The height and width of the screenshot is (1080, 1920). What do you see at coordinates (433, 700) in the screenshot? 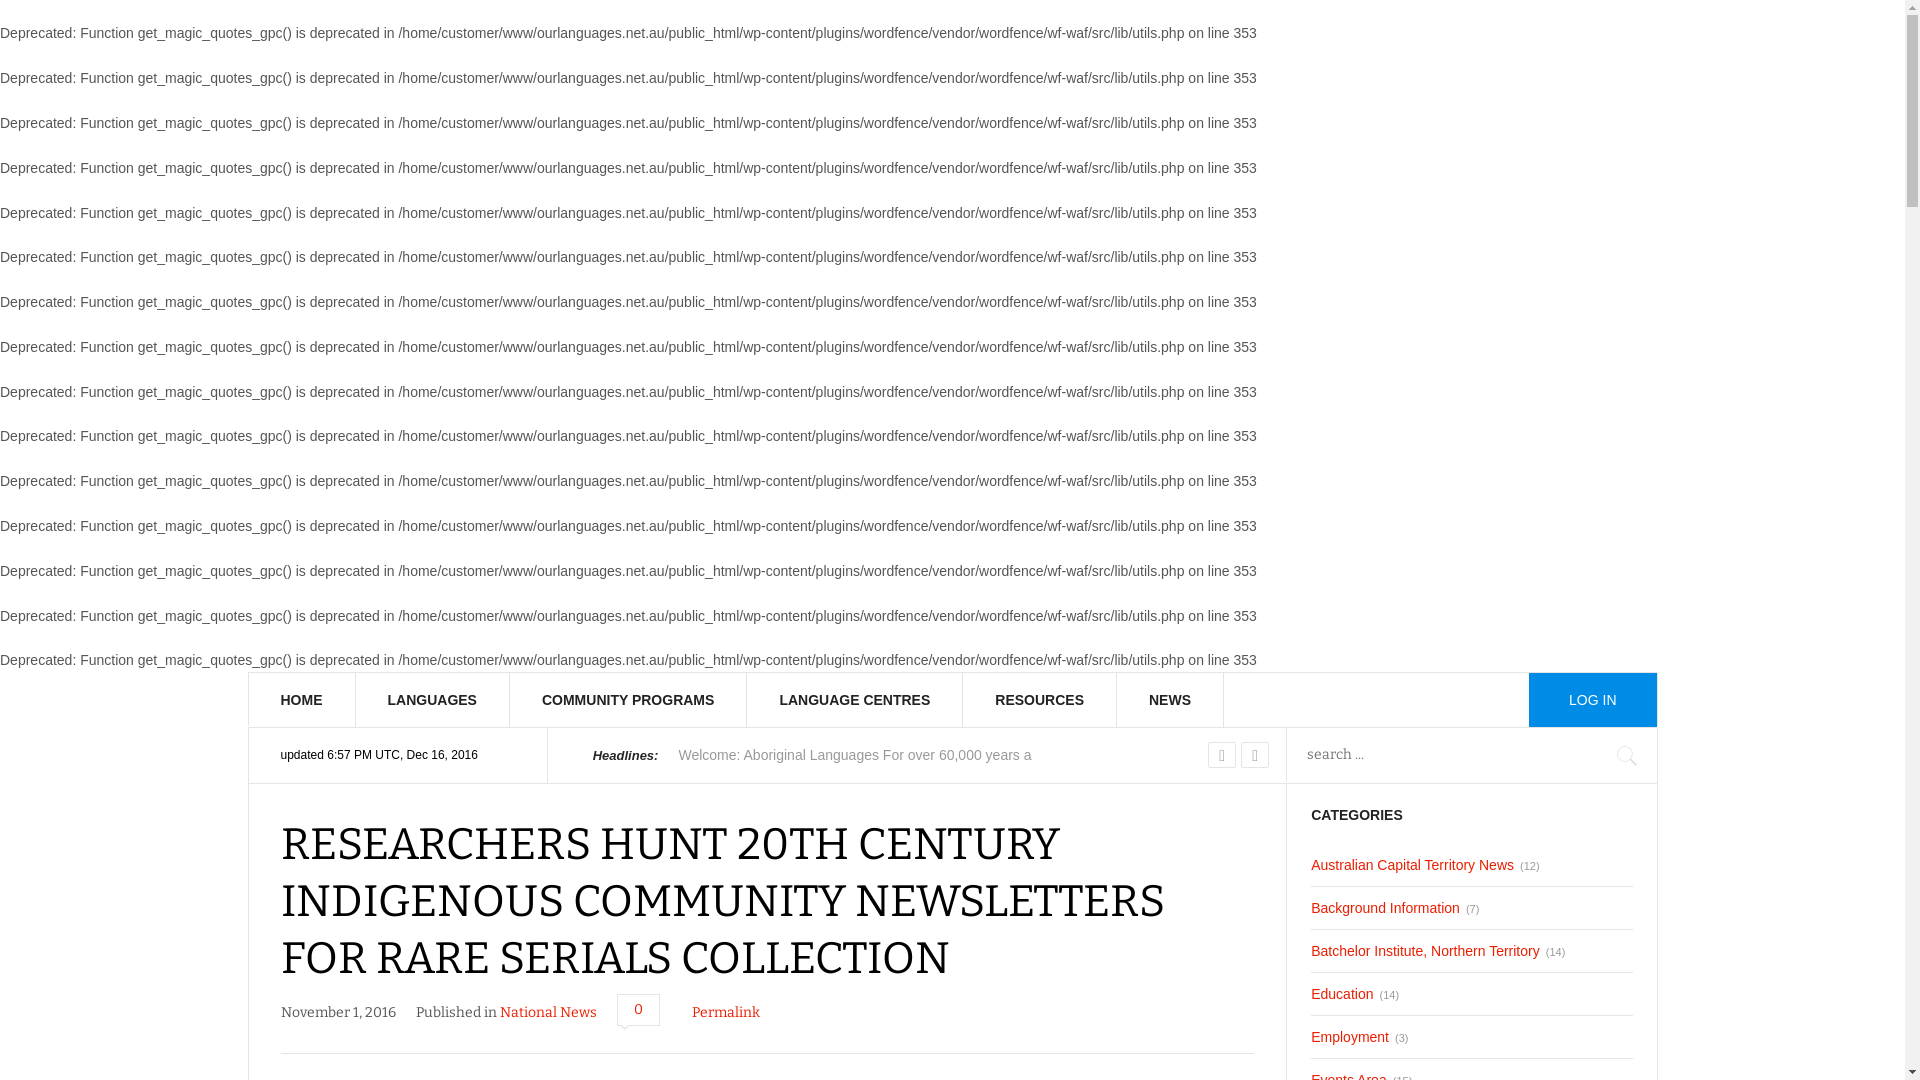
I see `LANGUAGES` at bounding box center [433, 700].